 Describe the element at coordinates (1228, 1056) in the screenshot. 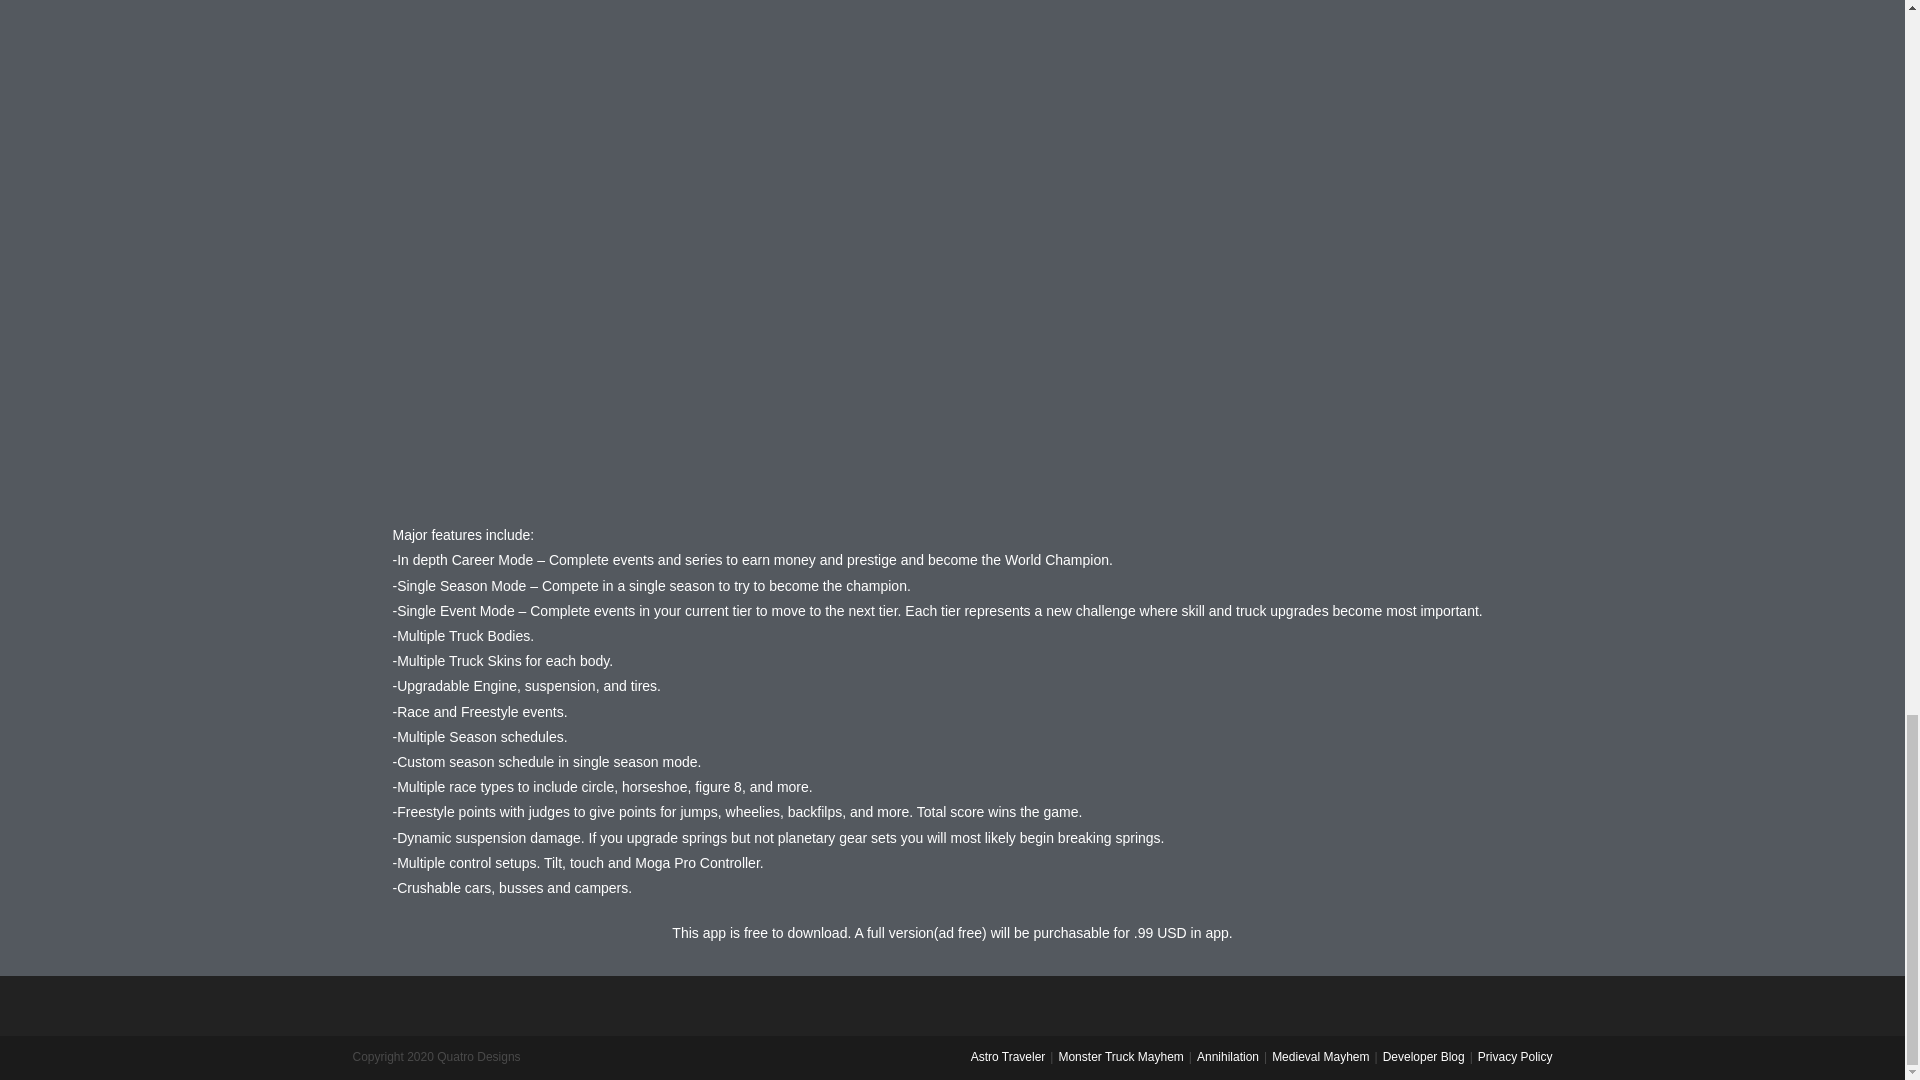

I see `Annihilation` at that location.